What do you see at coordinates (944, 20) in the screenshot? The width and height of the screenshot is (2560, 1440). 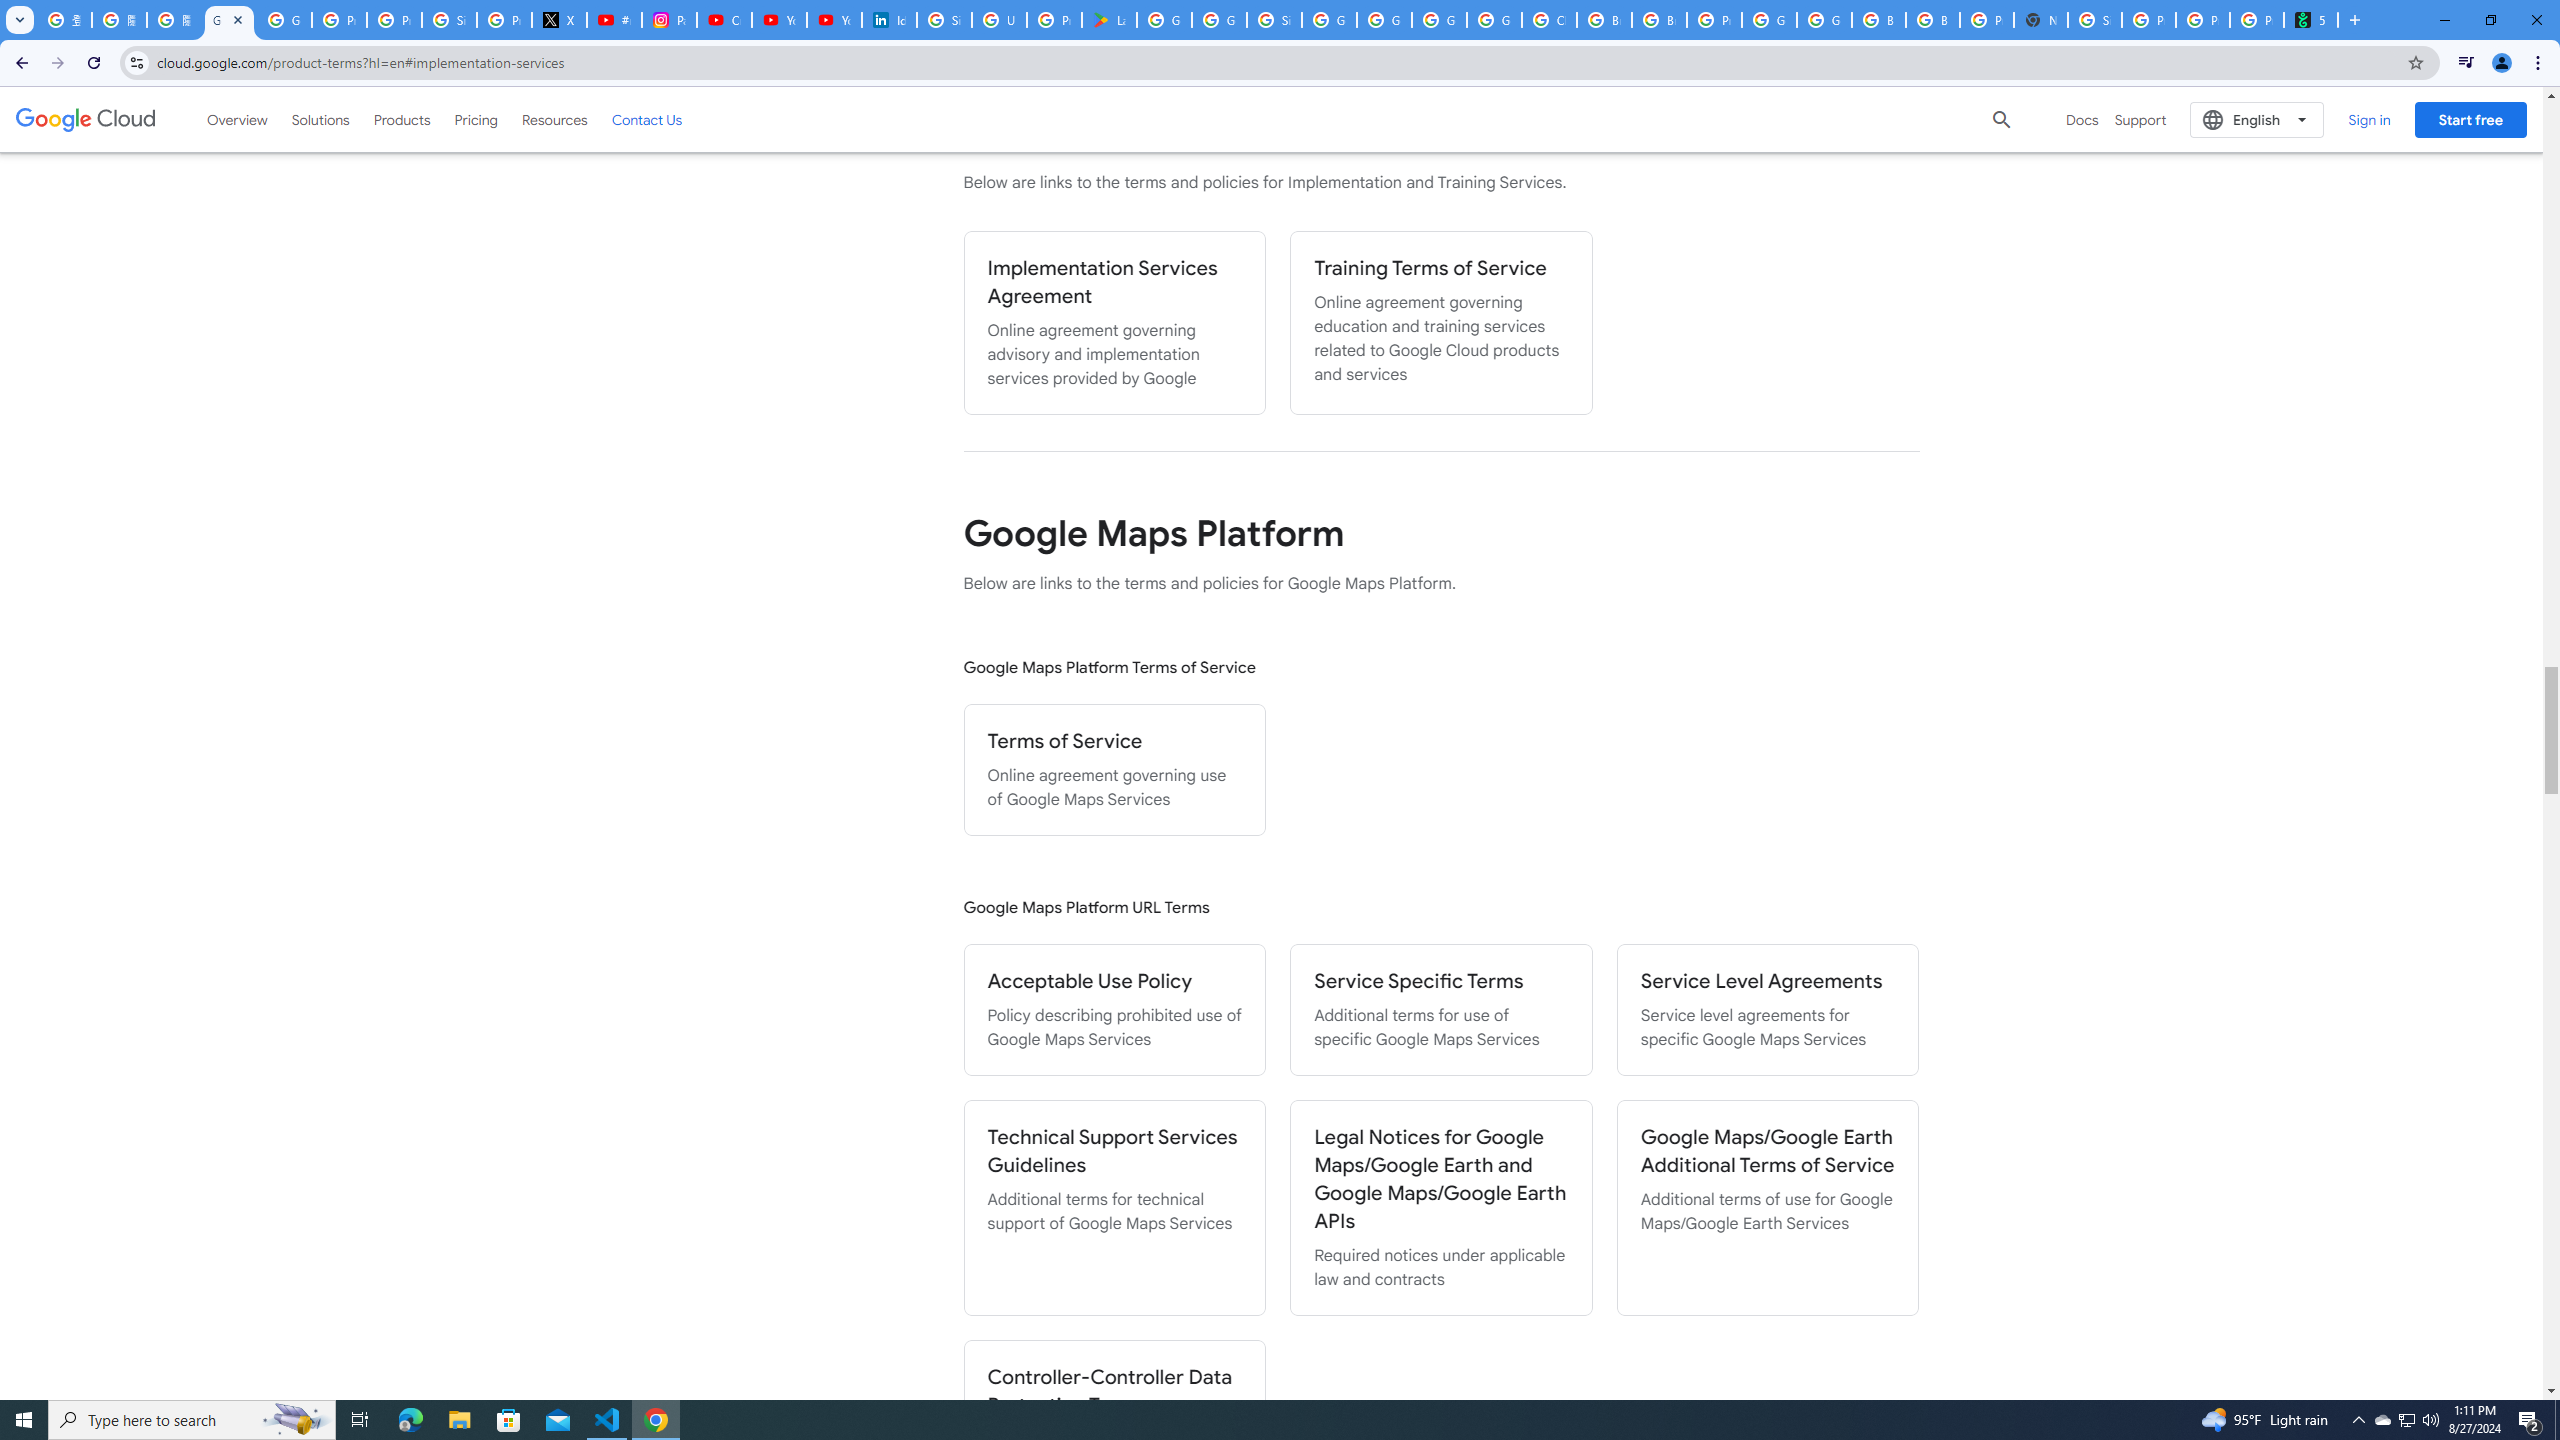 I see `Sign in - Google Accounts` at bounding box center [944, 20].